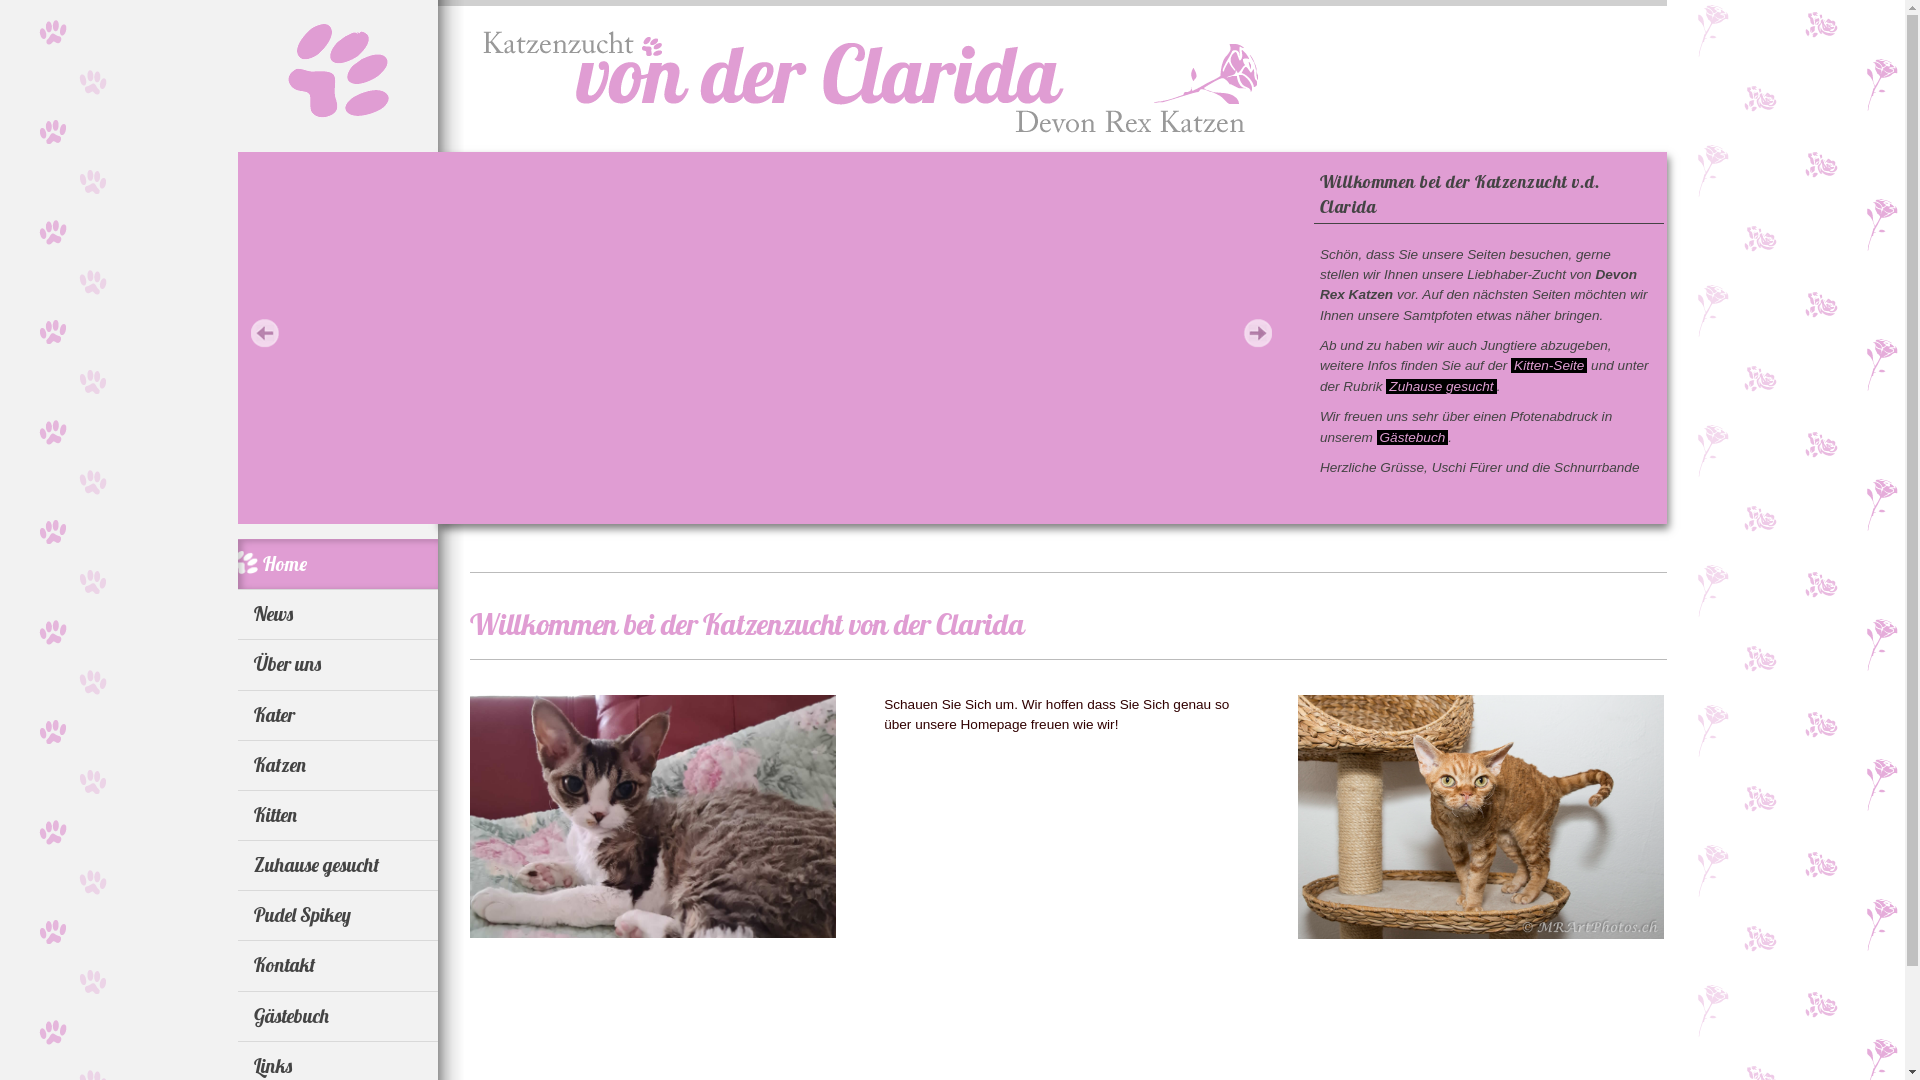  I want to click on Katzen, so click(338, 765).